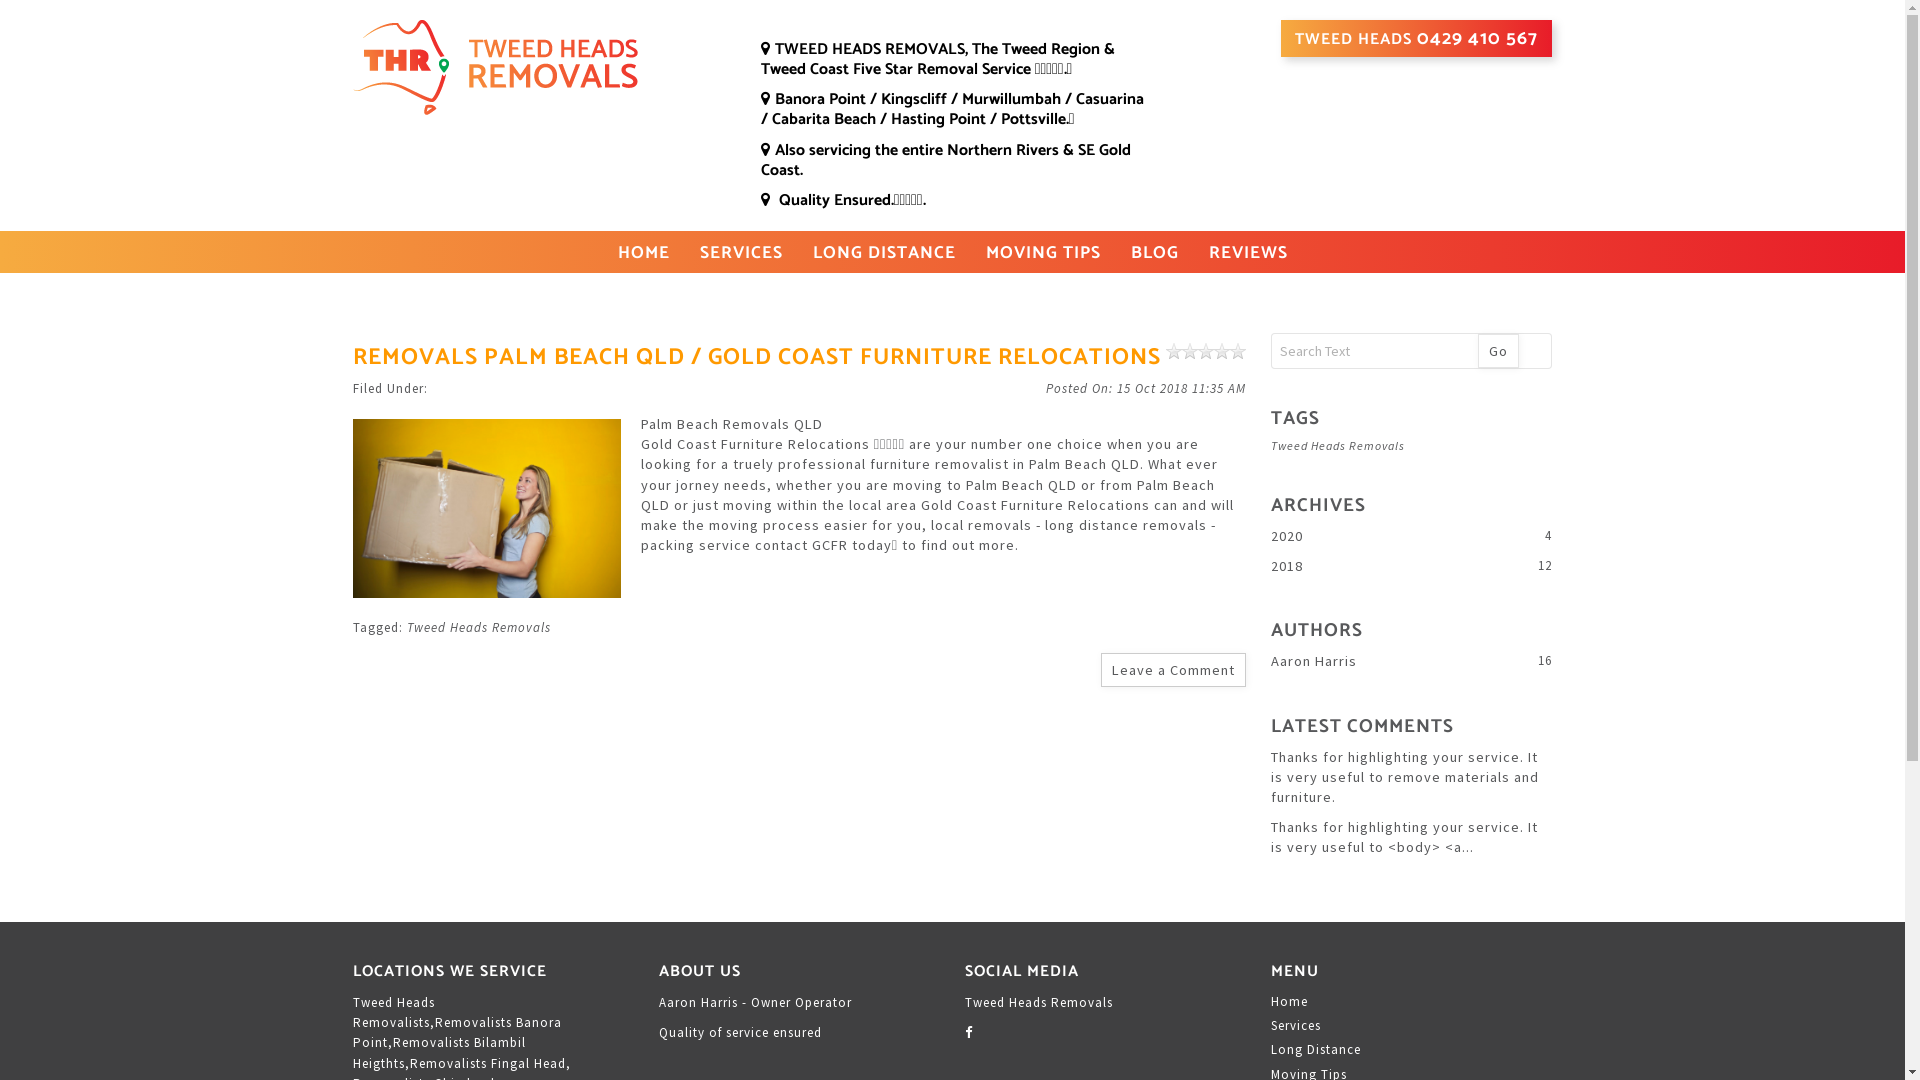 This screenshot has height=1080, width=1920. Describe the element at coordinates (742, 253) in the screenshot. I see `SERVICES` at that location.